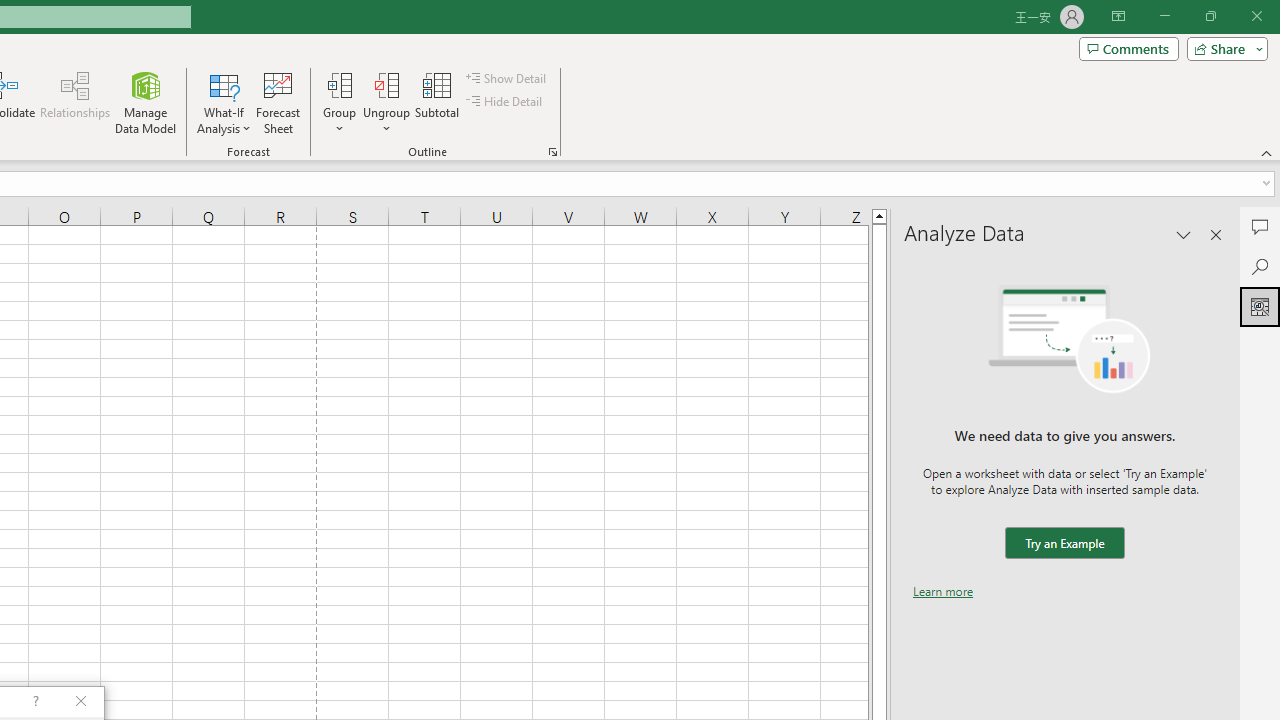 The width and height of the screenshot is (1280, 720). What do you see at coordinates (1260, 306) in the screenshot?
I see `Analyze Data` at bounding box center [1260, 306].